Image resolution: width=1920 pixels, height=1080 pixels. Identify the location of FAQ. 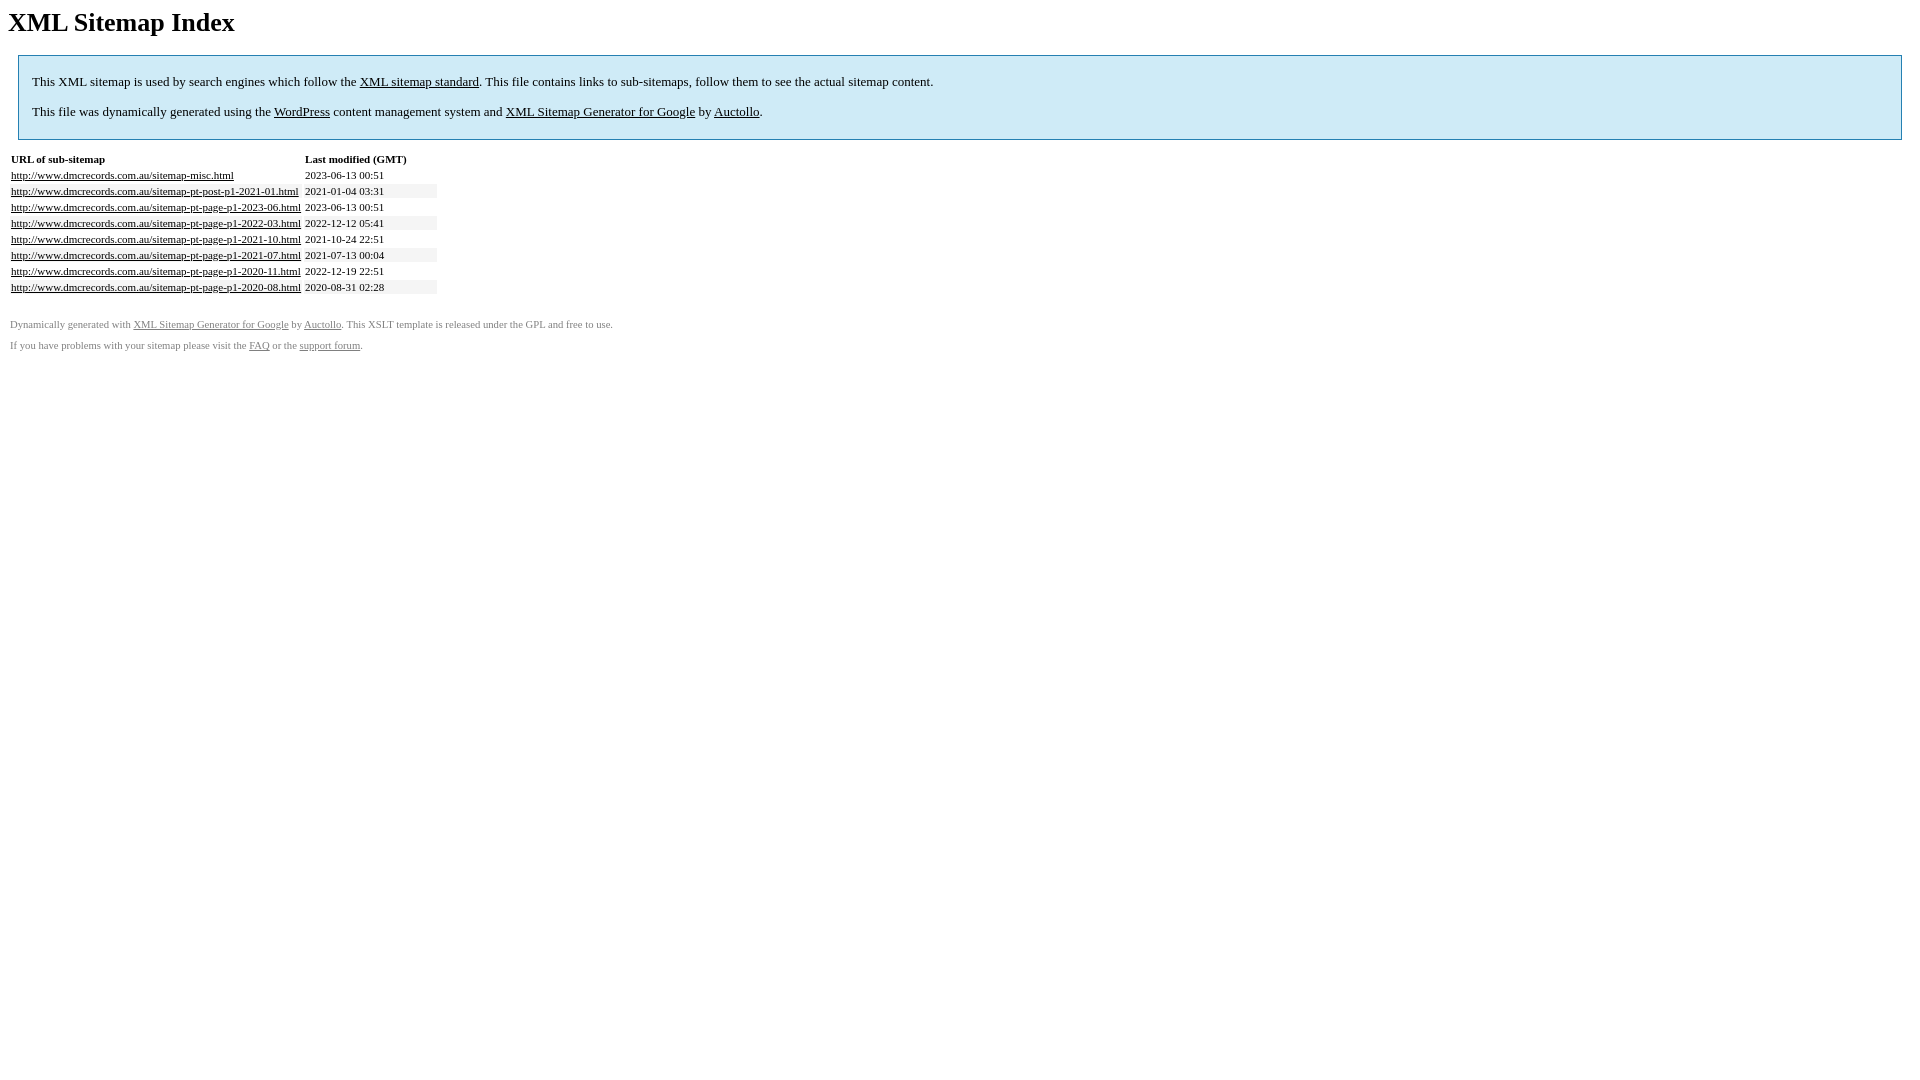
(260, 346).